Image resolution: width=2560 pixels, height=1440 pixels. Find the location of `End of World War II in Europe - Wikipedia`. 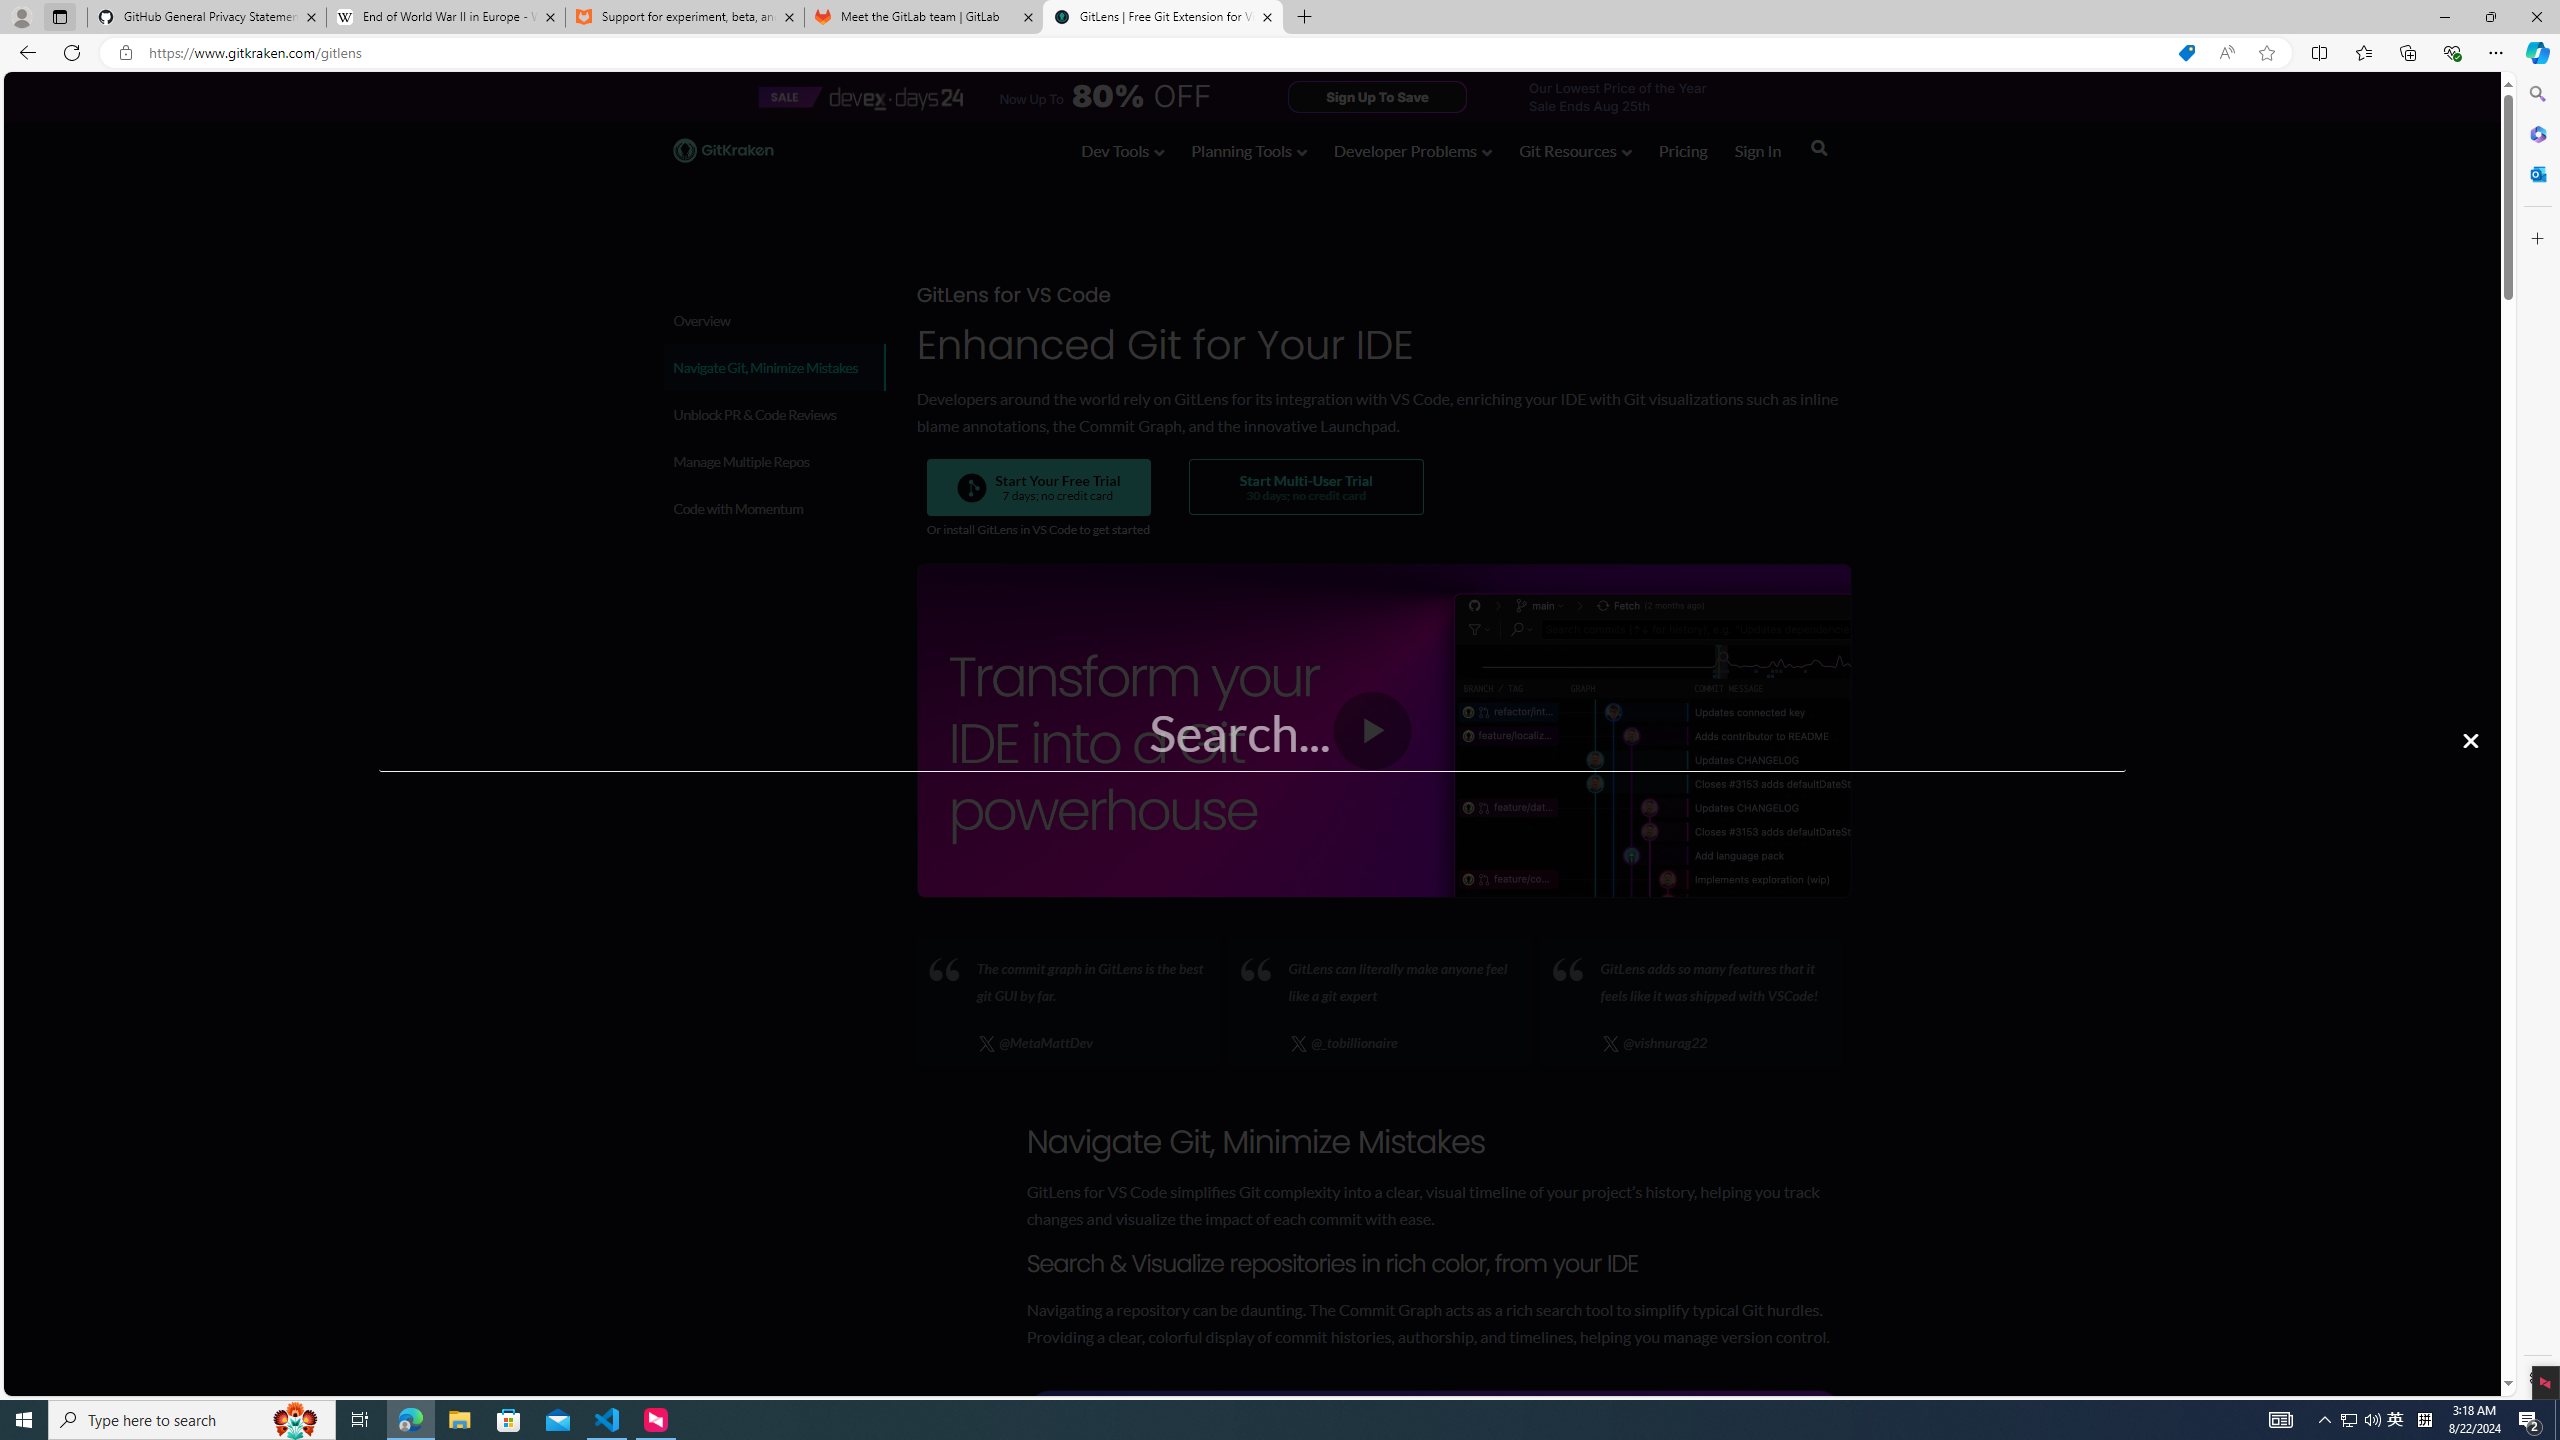

End of World War II in Europe - Wikipedia is located at coordinates (445, 17).